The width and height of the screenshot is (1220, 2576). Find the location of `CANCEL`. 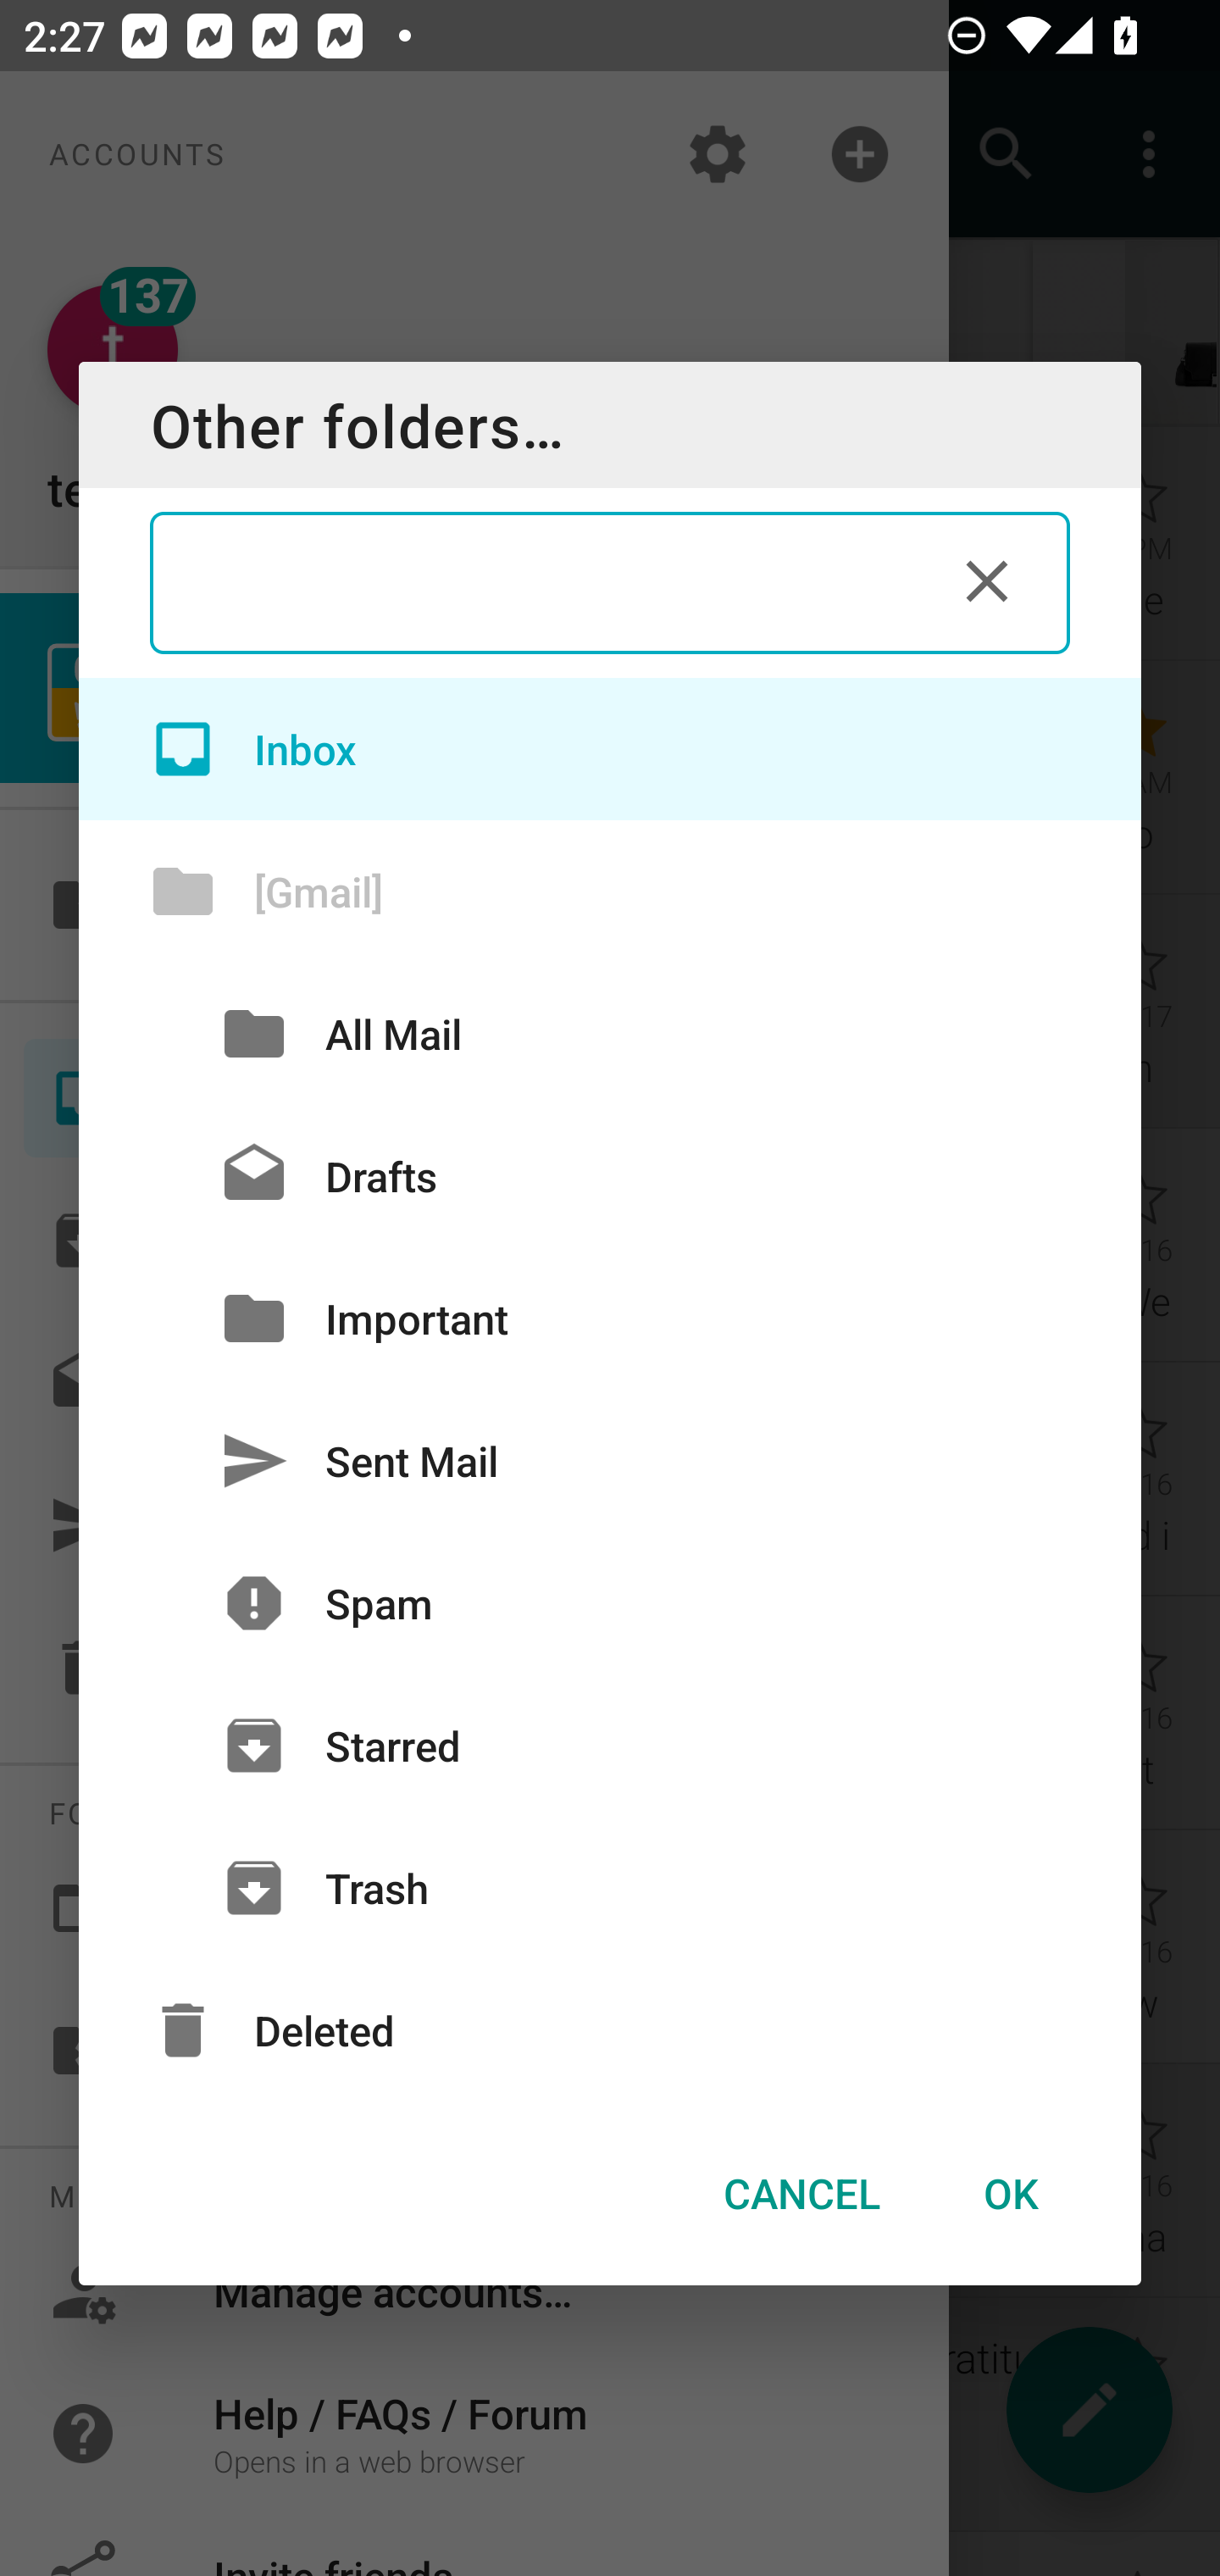

CANCEL is located at coordinates (801, 2193).